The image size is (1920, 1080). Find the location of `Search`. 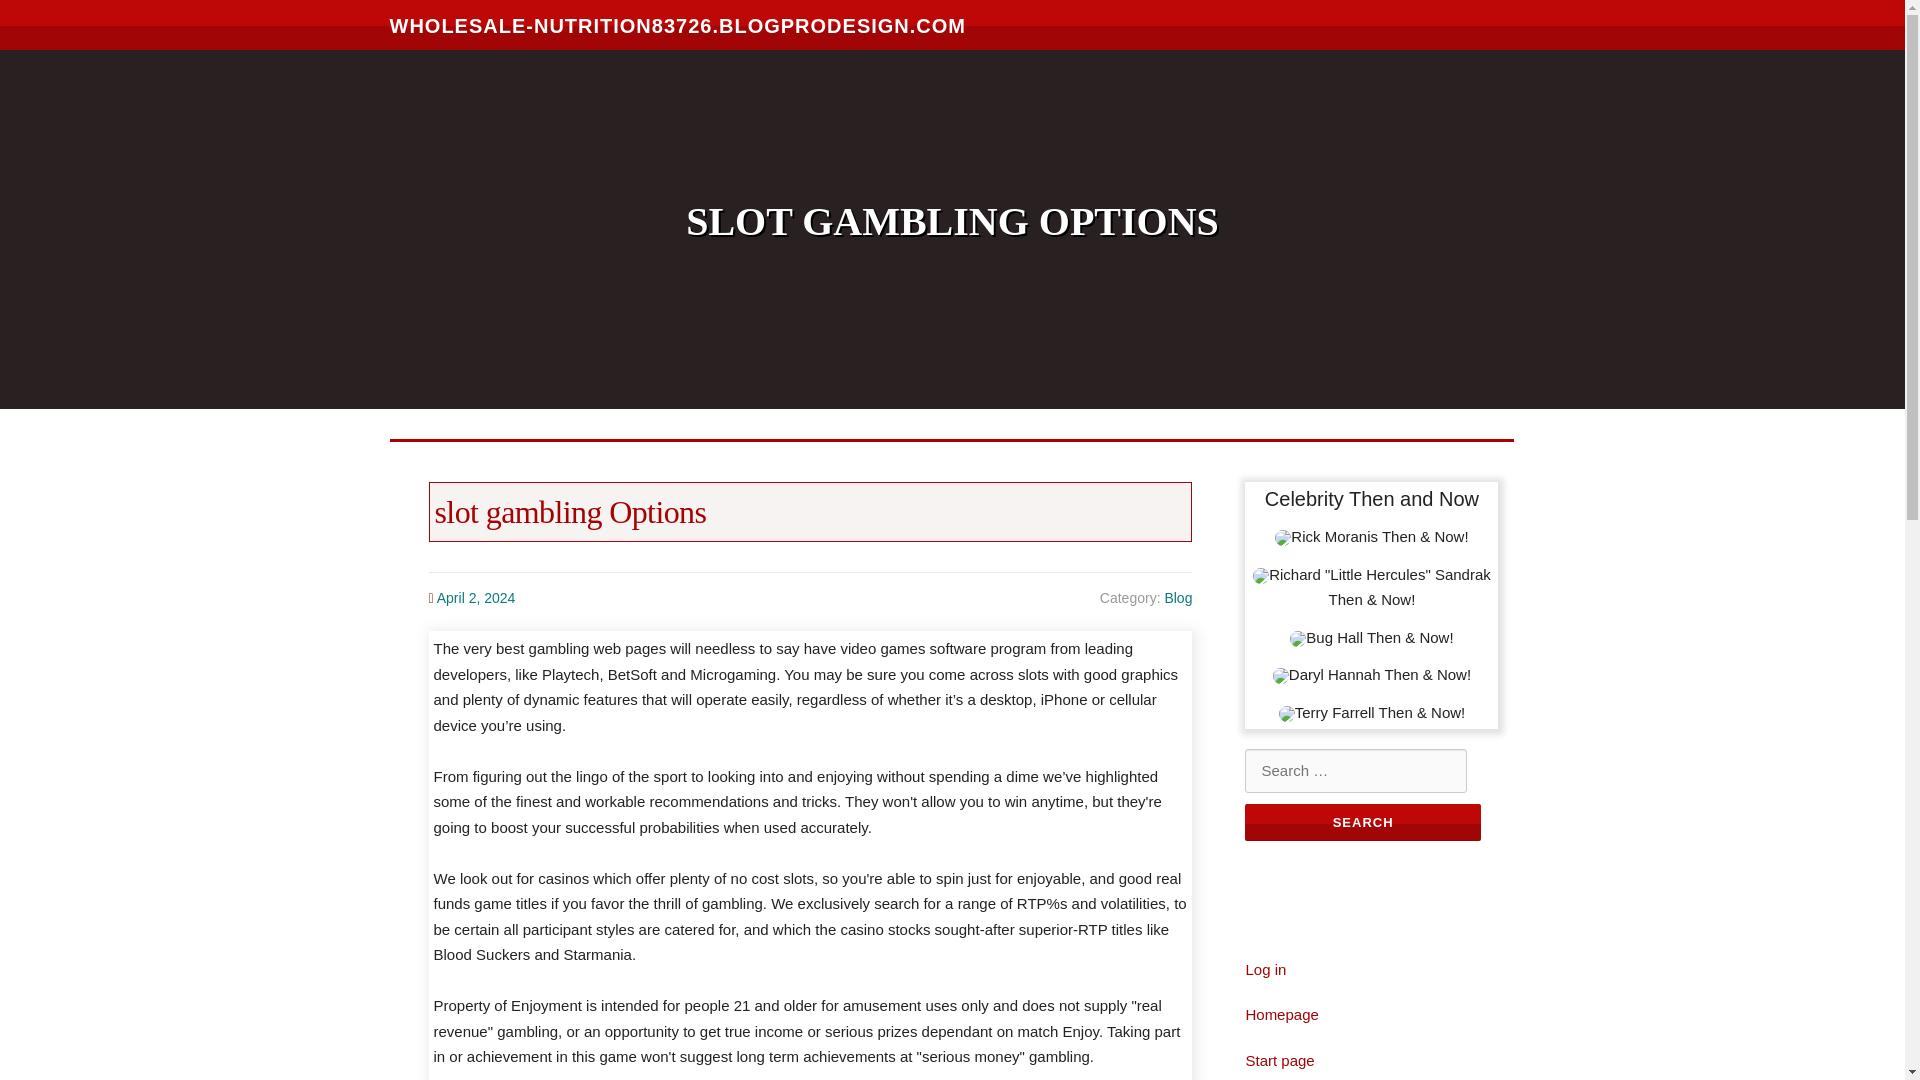

Search is located at coordinates (1362, 822).